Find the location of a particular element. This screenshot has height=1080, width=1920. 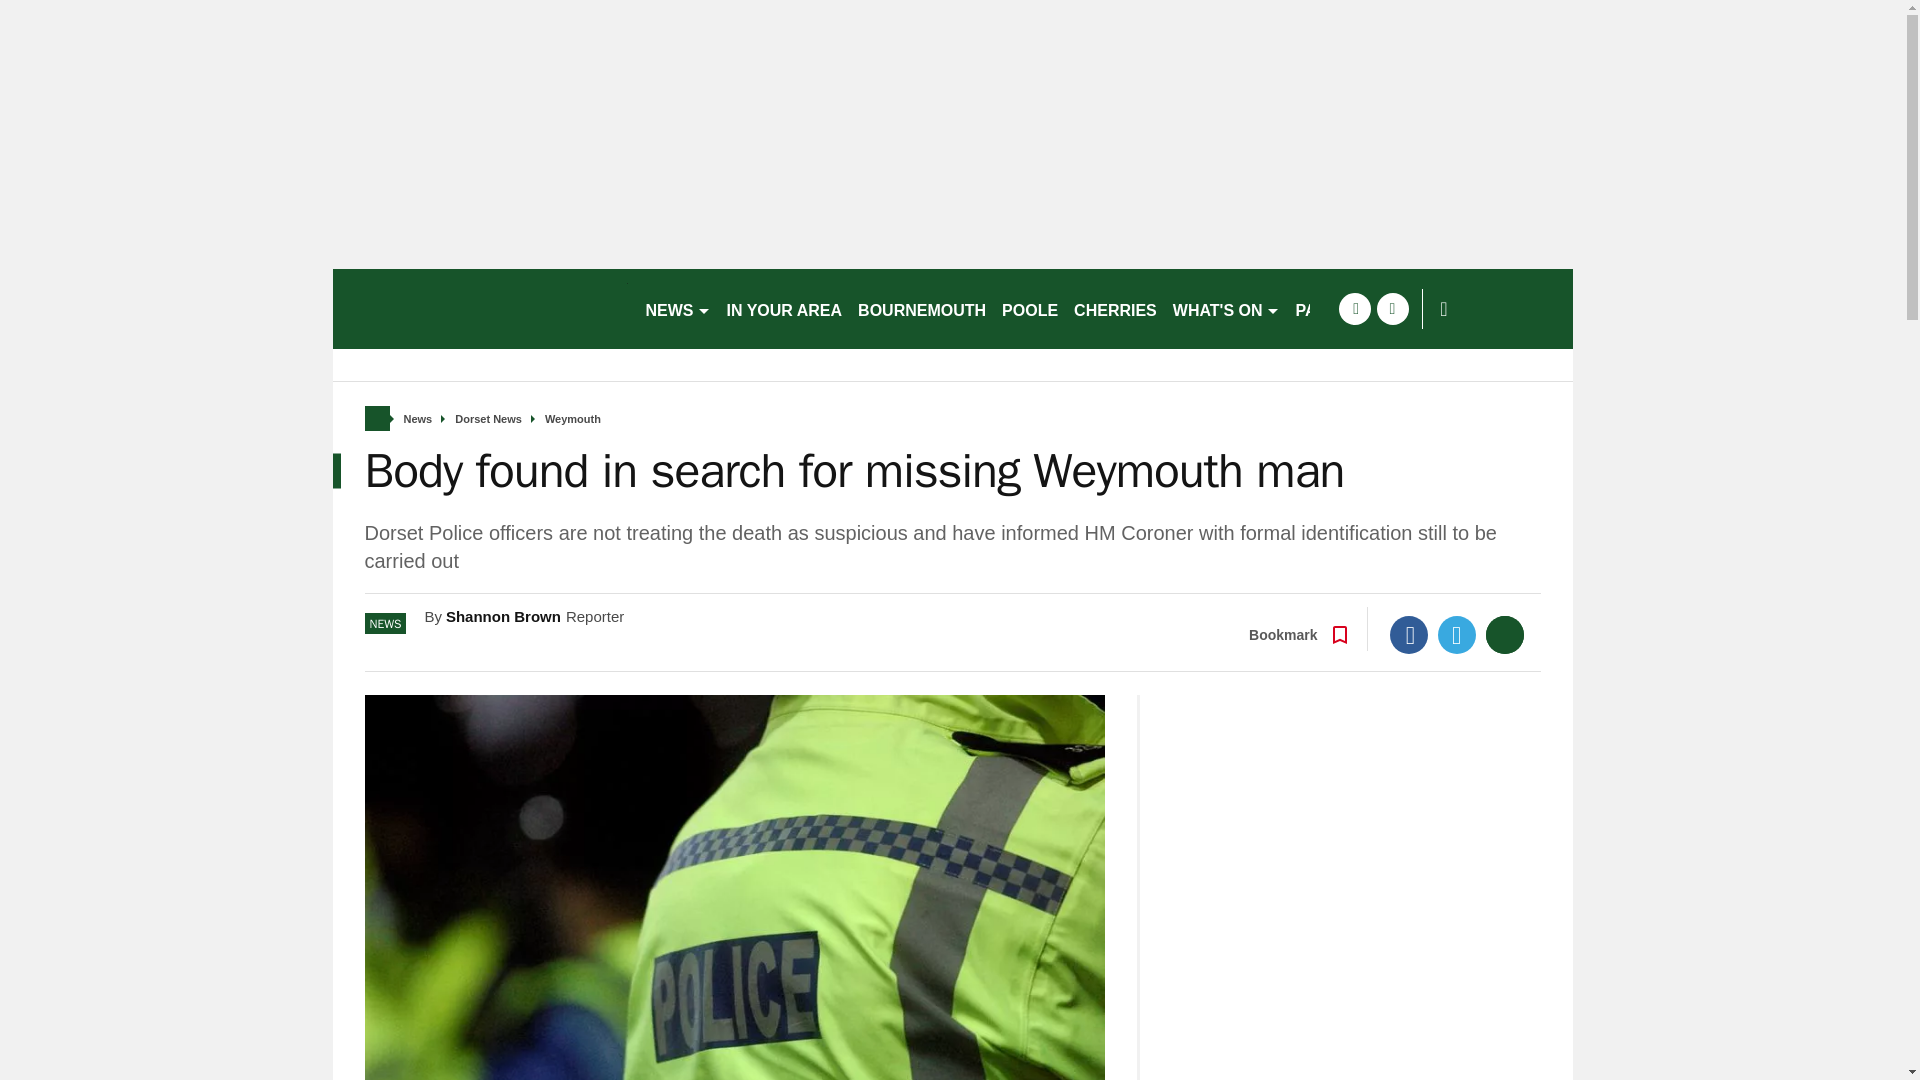

WHAT'S ON is located at coordinates (1226, 308).